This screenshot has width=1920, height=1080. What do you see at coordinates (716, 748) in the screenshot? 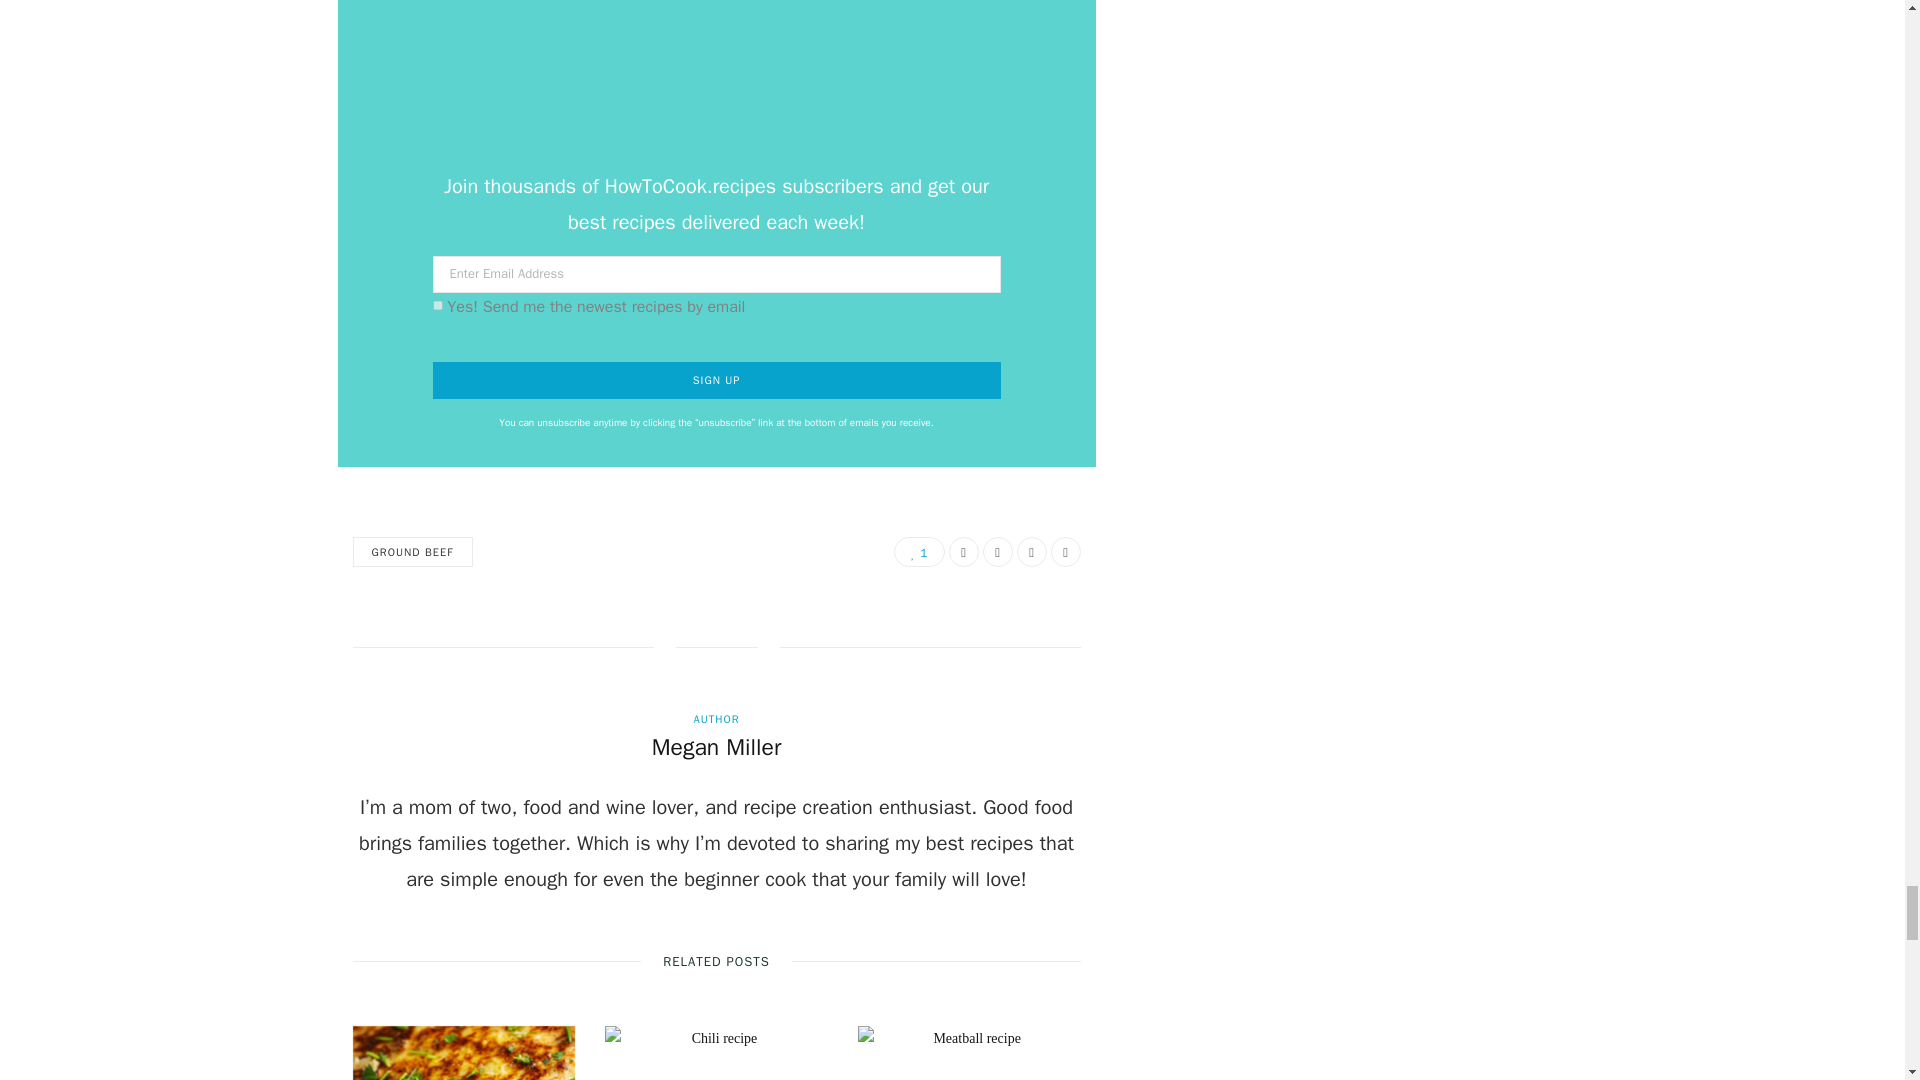
I see `Posts by Megan Miller` at bounding box center [716, 748].